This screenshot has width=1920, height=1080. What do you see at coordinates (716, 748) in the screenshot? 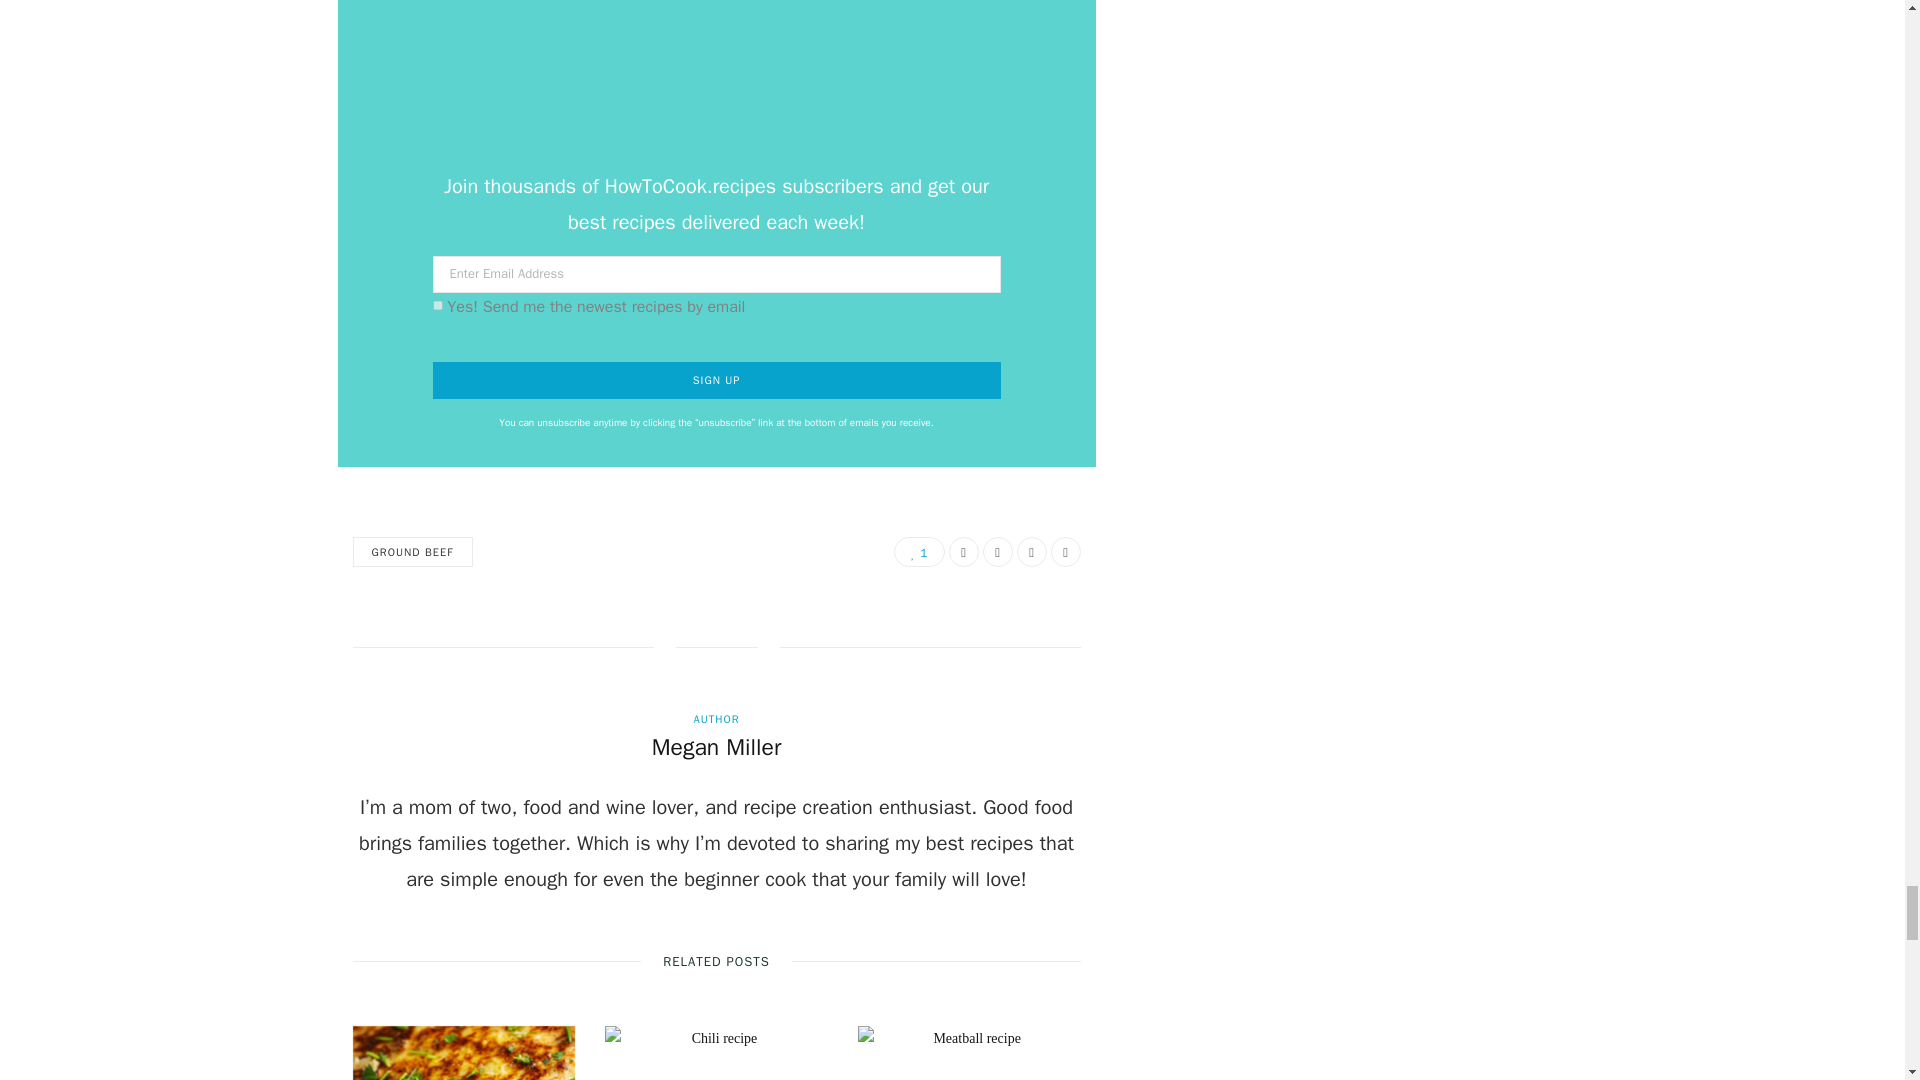
I see `Posts by Megan Miller` at bounding box center [716, 748].